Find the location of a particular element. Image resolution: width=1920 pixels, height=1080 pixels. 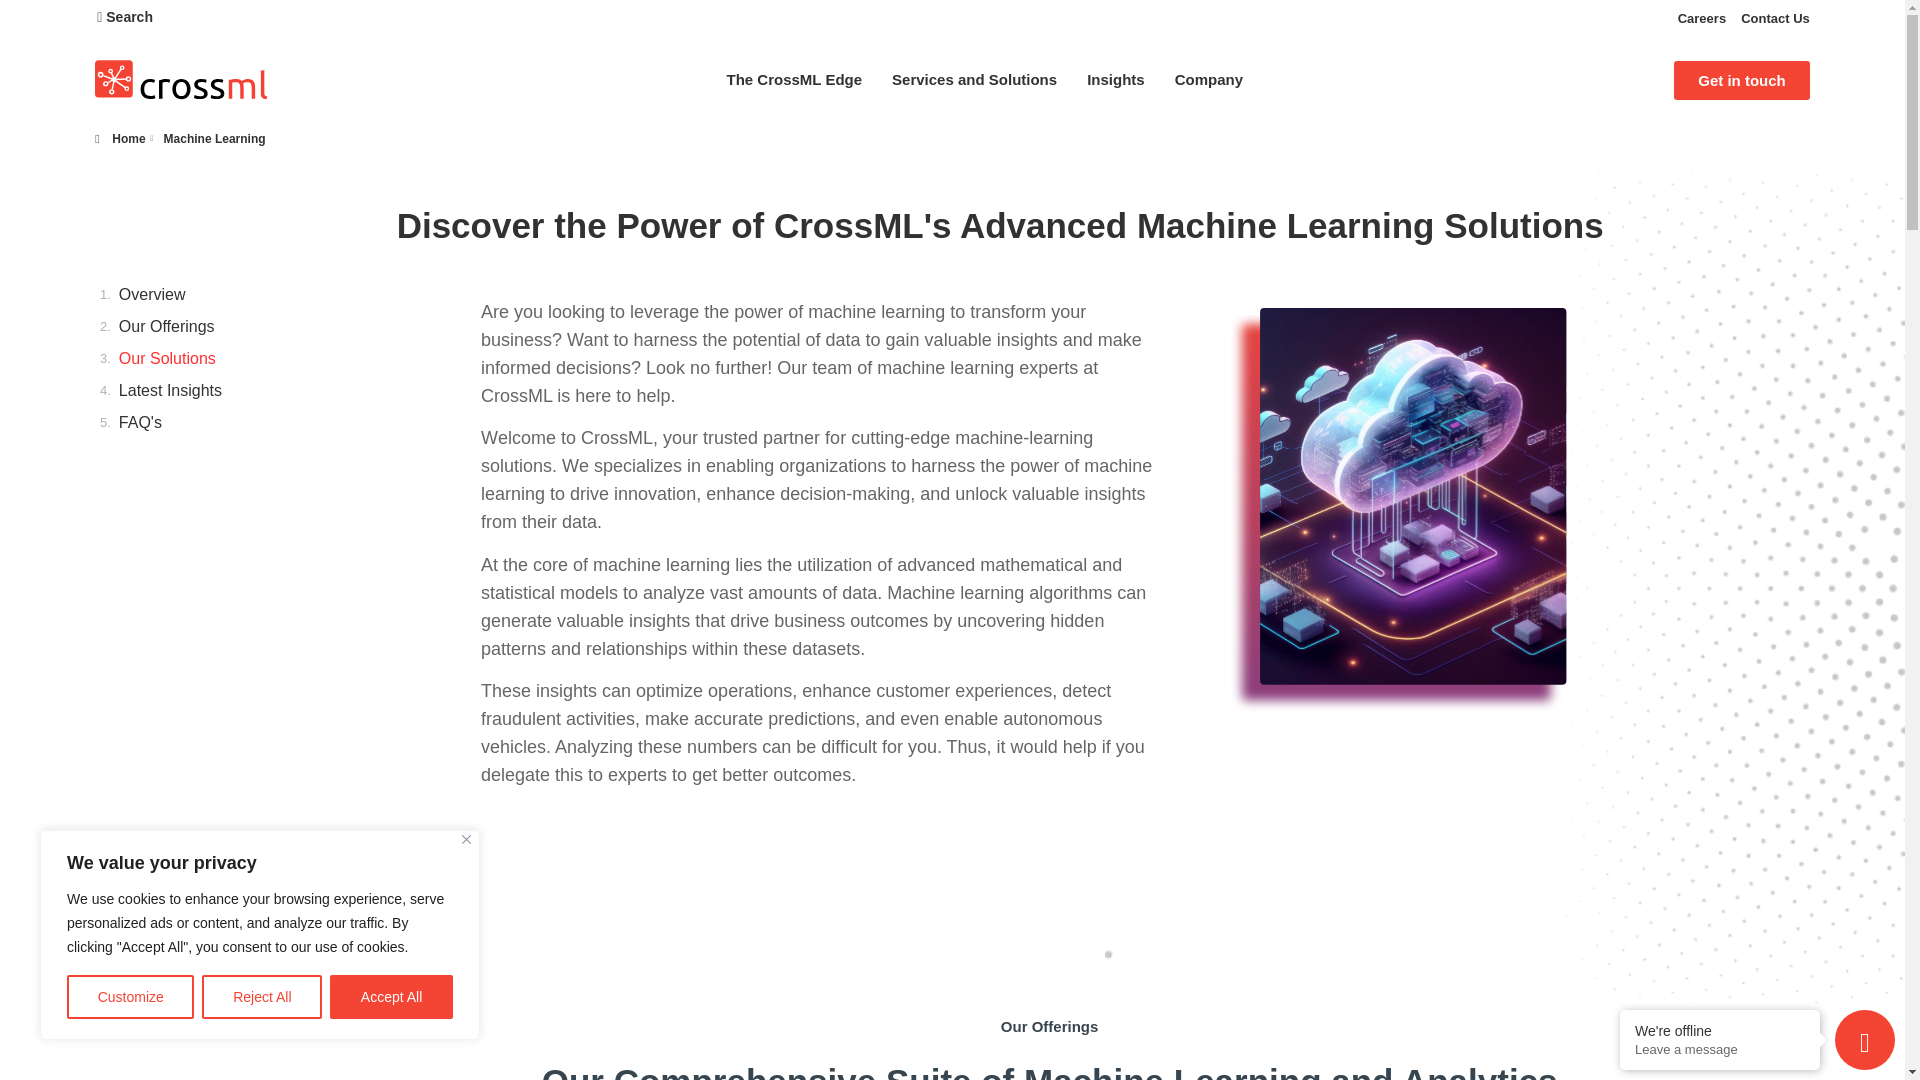

Reject All is located at coordinates (262, 997).